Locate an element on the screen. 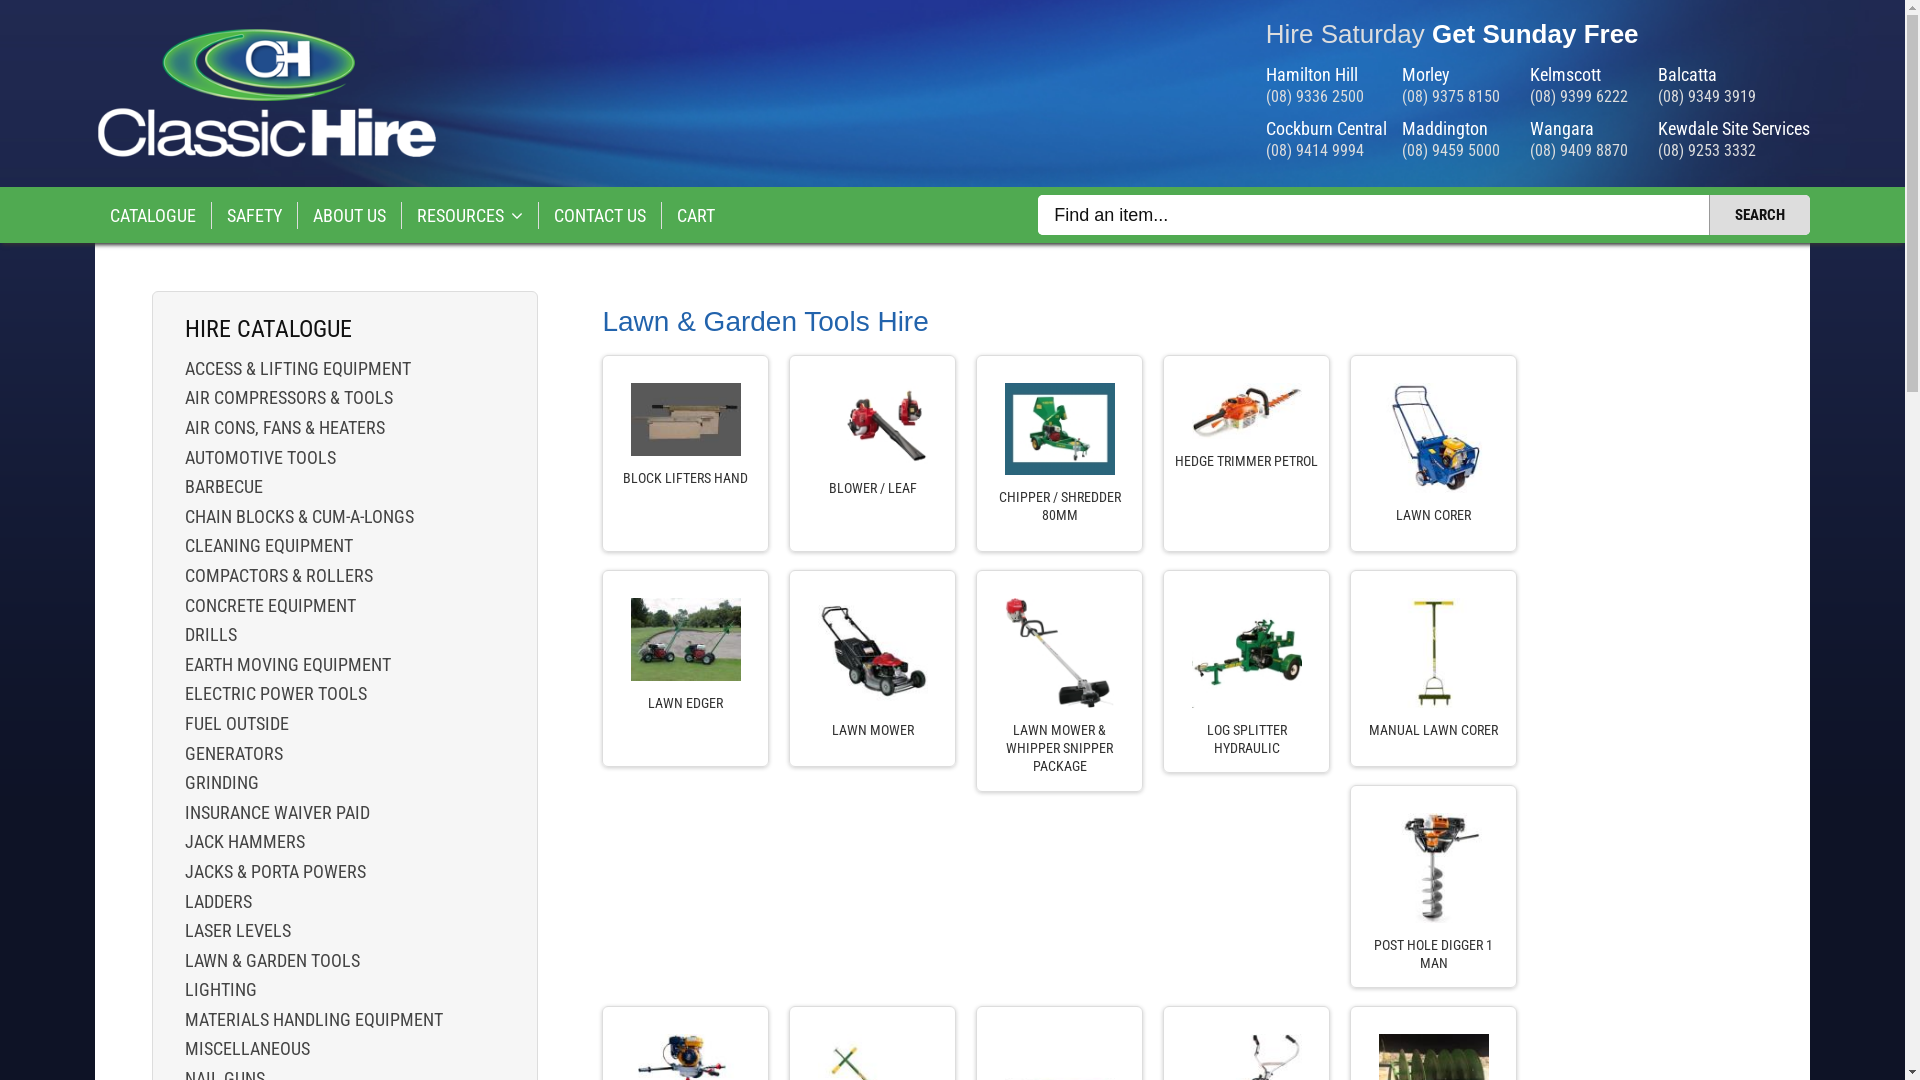  CATALOGUE is located at coordinates (154, 216).